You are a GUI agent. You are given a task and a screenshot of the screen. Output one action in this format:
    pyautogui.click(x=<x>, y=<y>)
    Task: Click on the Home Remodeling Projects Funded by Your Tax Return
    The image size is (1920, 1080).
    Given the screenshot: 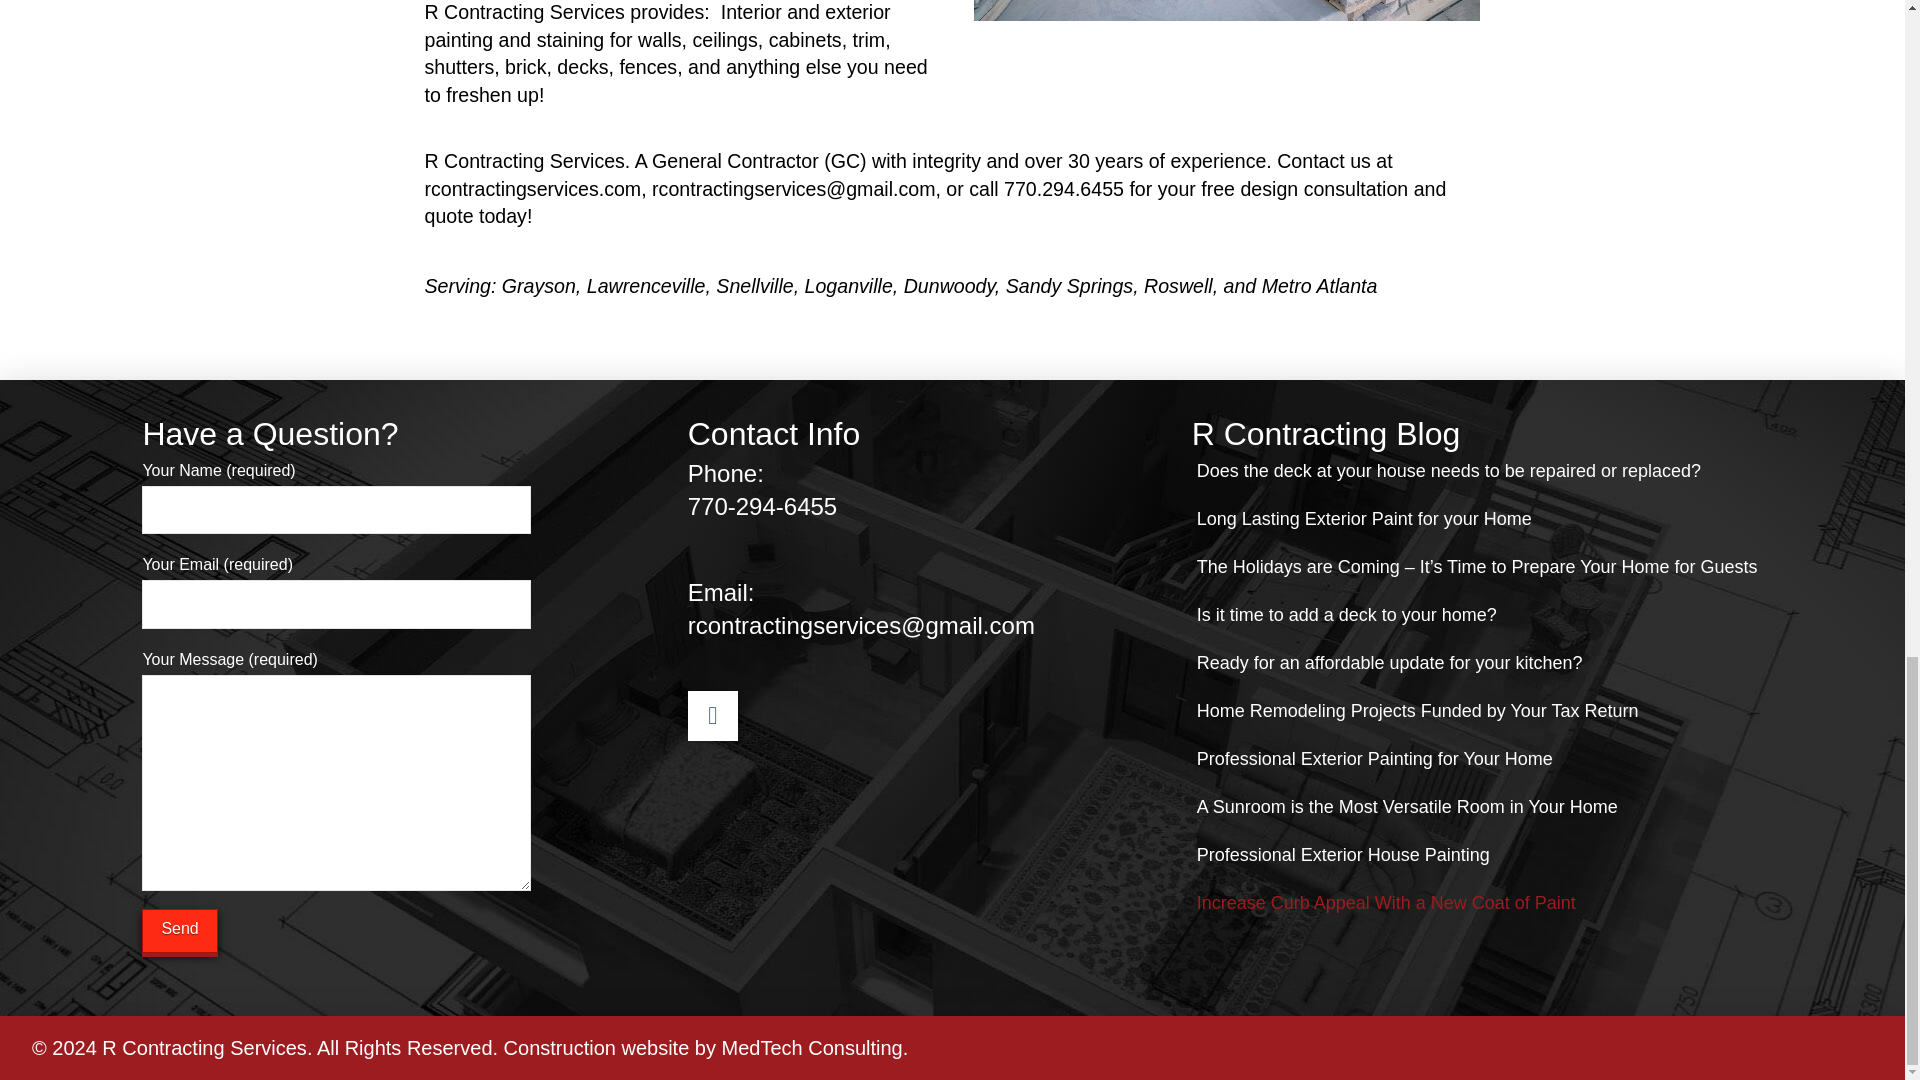 What is the action you would take?
    pyautogui.click(x=1418, y=720)
    